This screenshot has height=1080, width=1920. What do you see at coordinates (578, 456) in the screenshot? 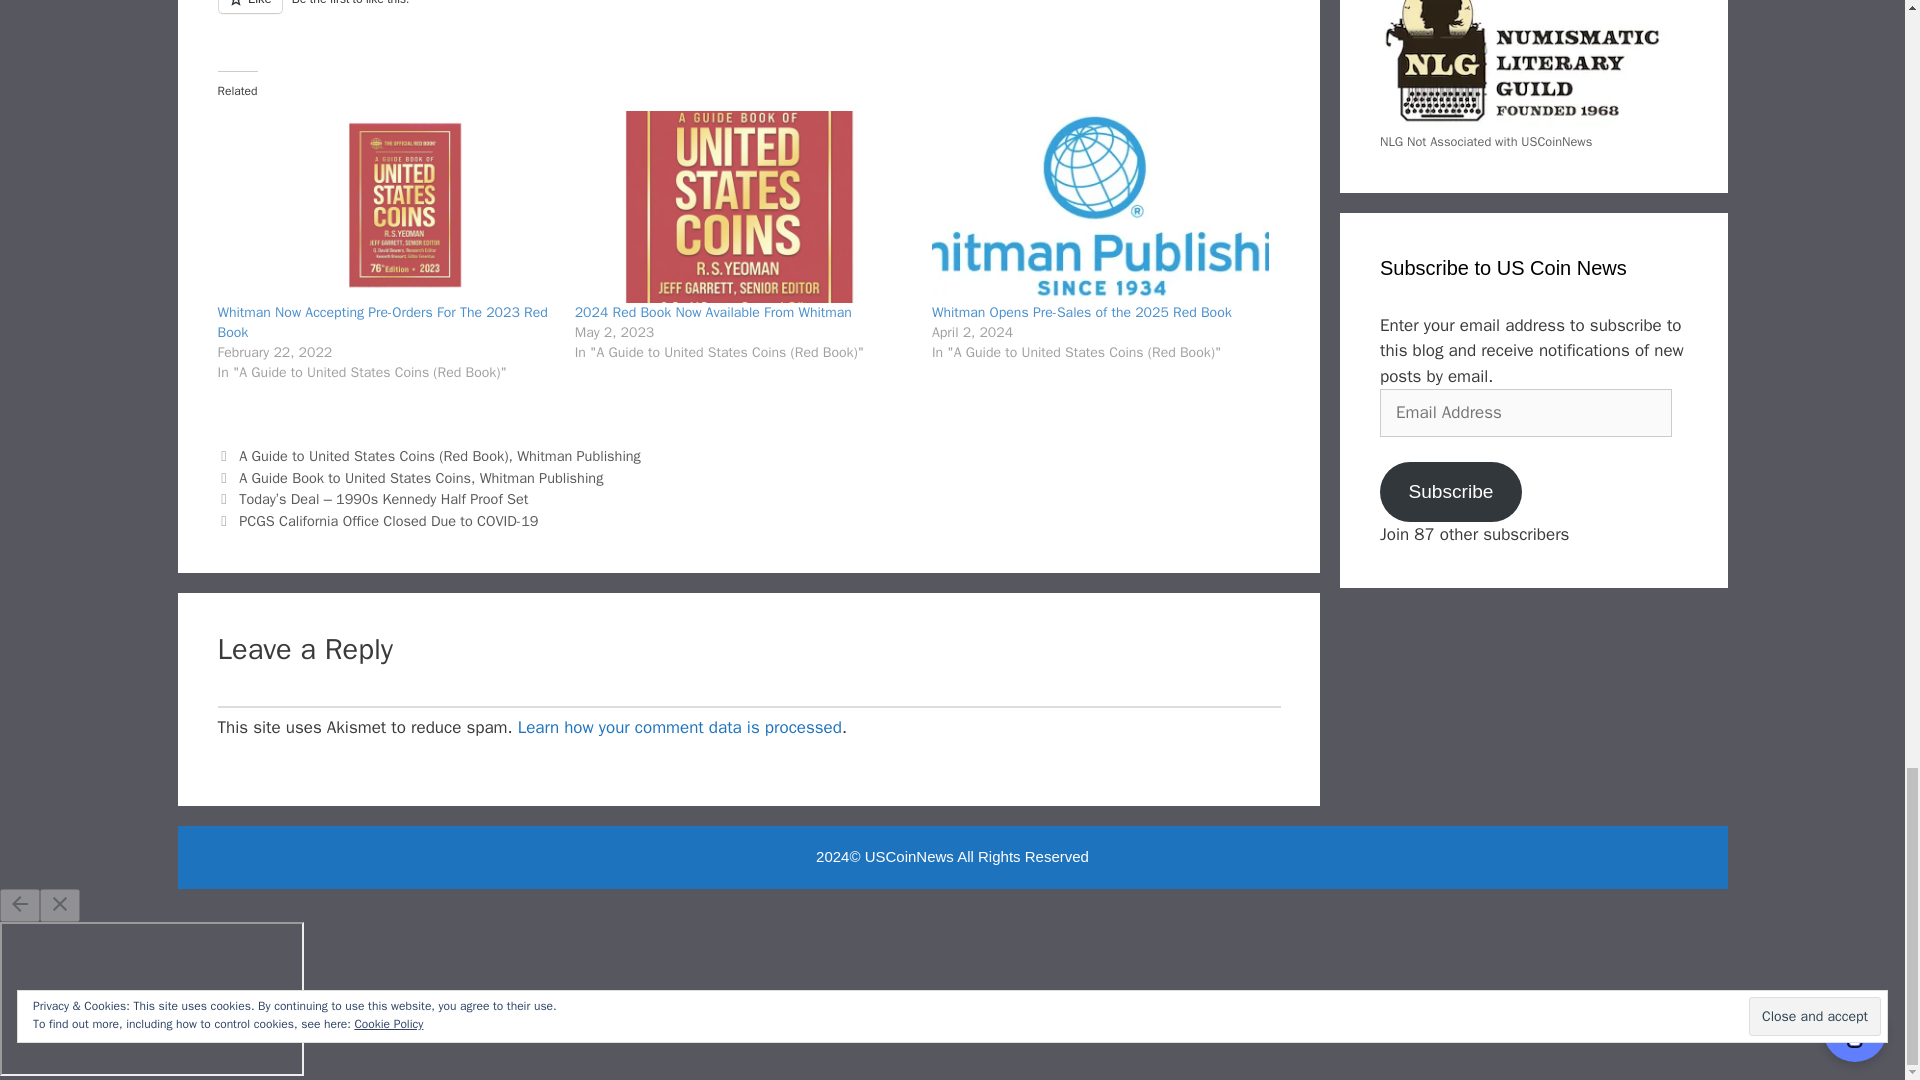
I see `Whitman Publishing` at bounding box center [578, 456].